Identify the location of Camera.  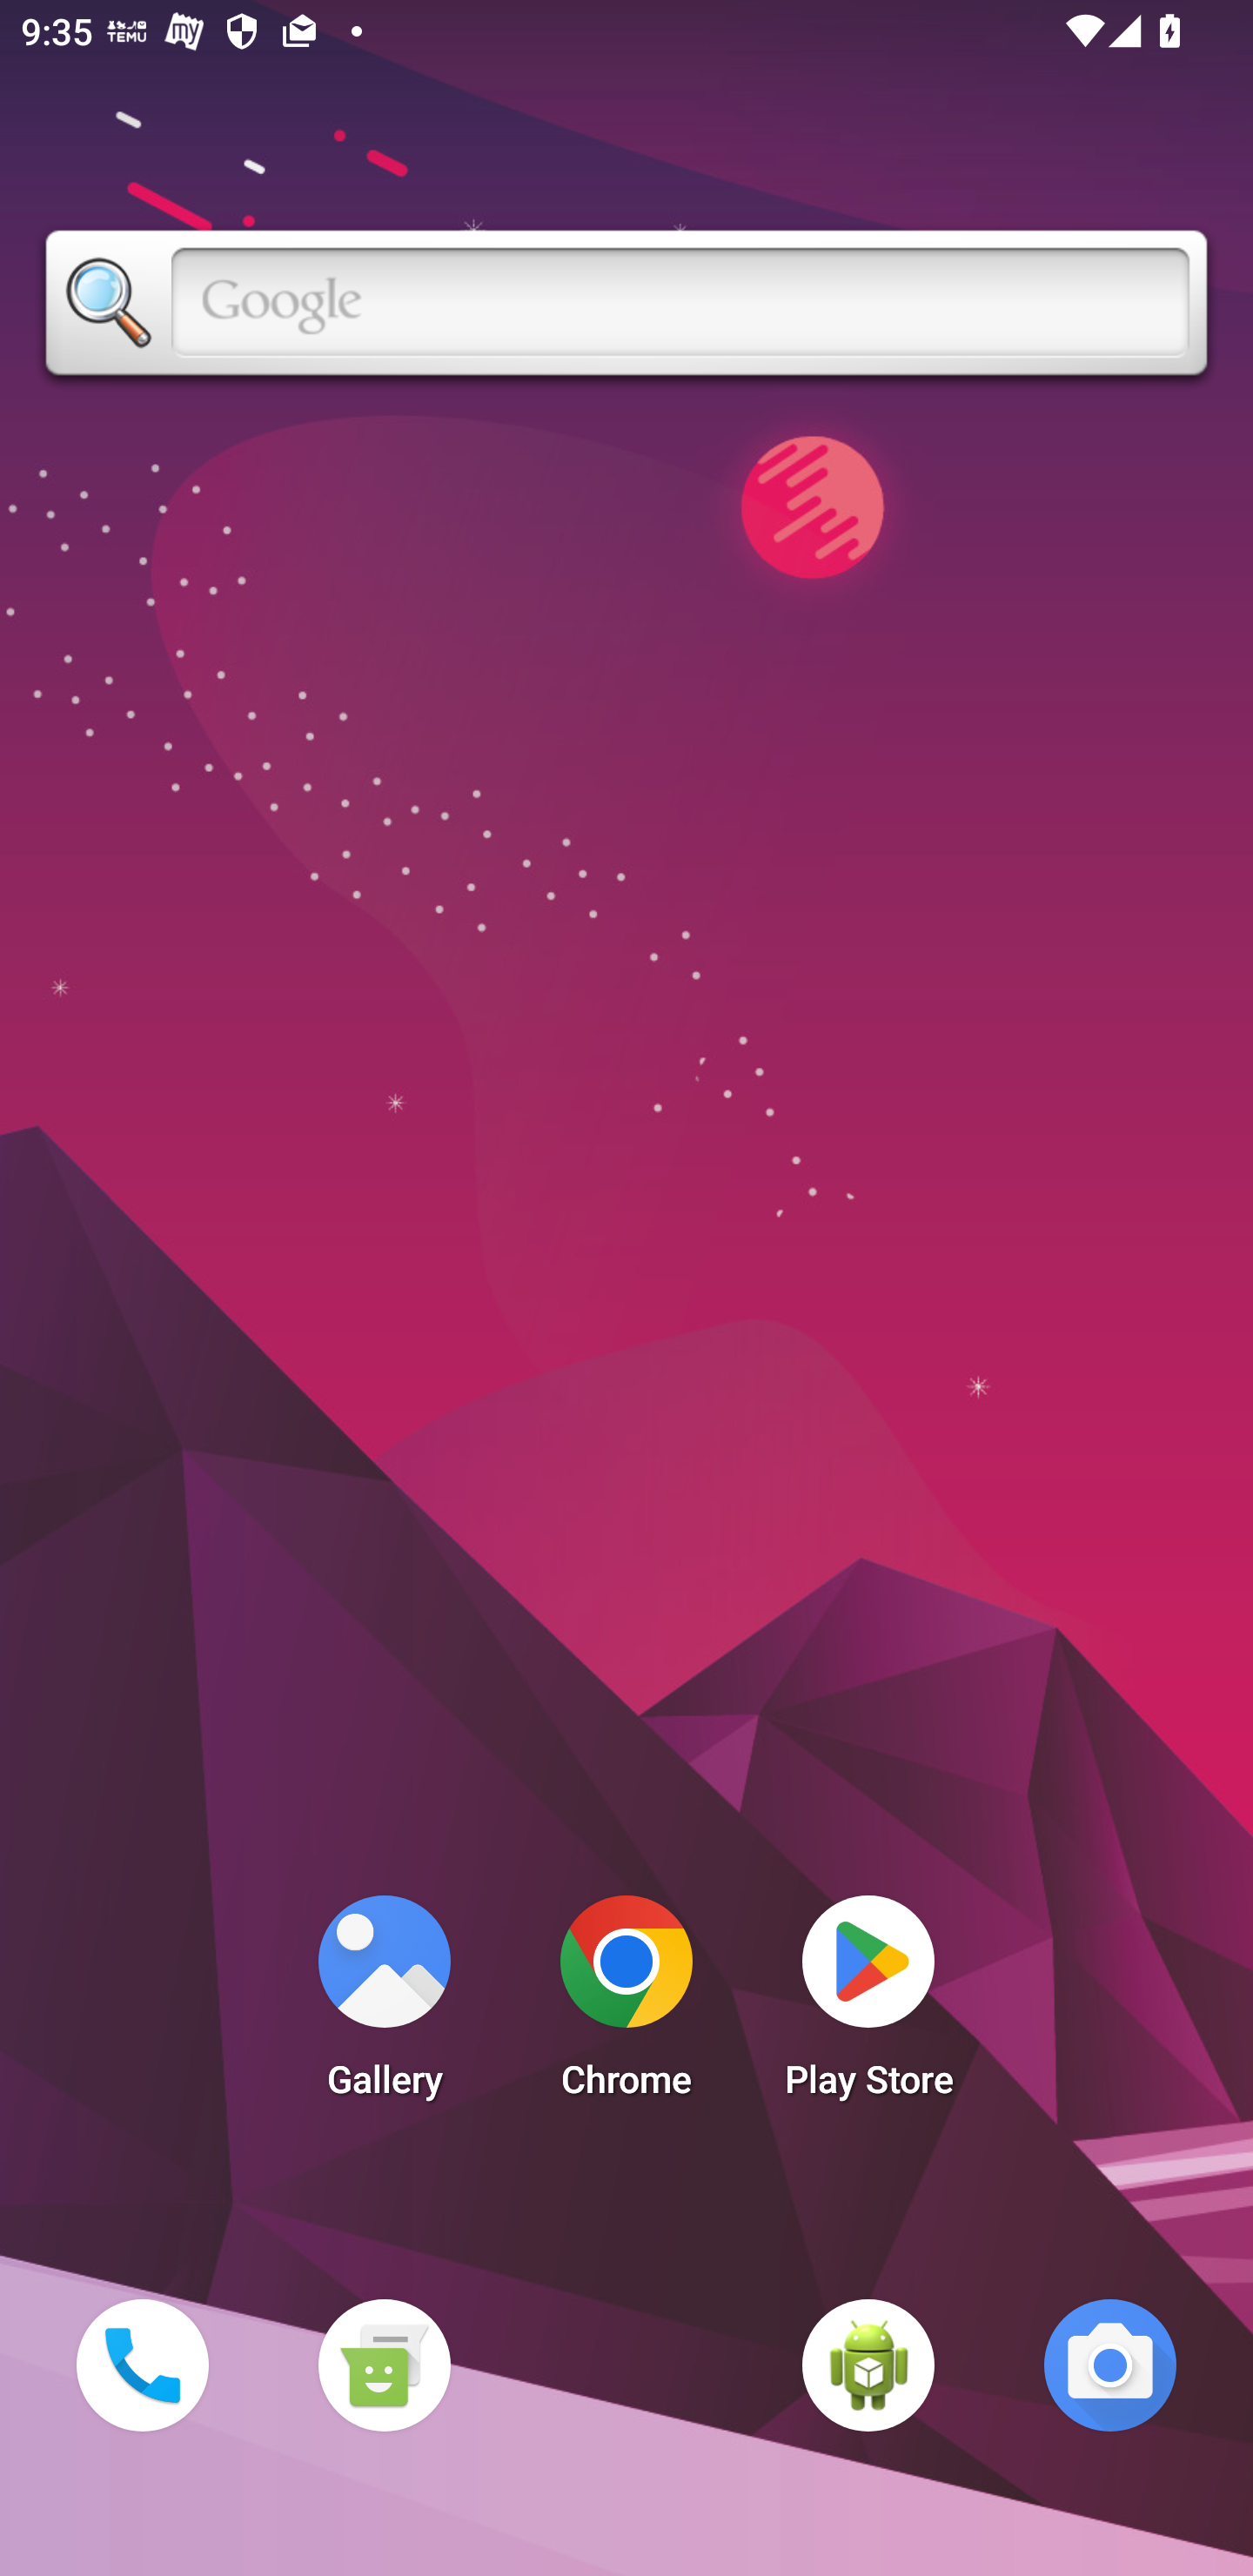
(1110, 2365).